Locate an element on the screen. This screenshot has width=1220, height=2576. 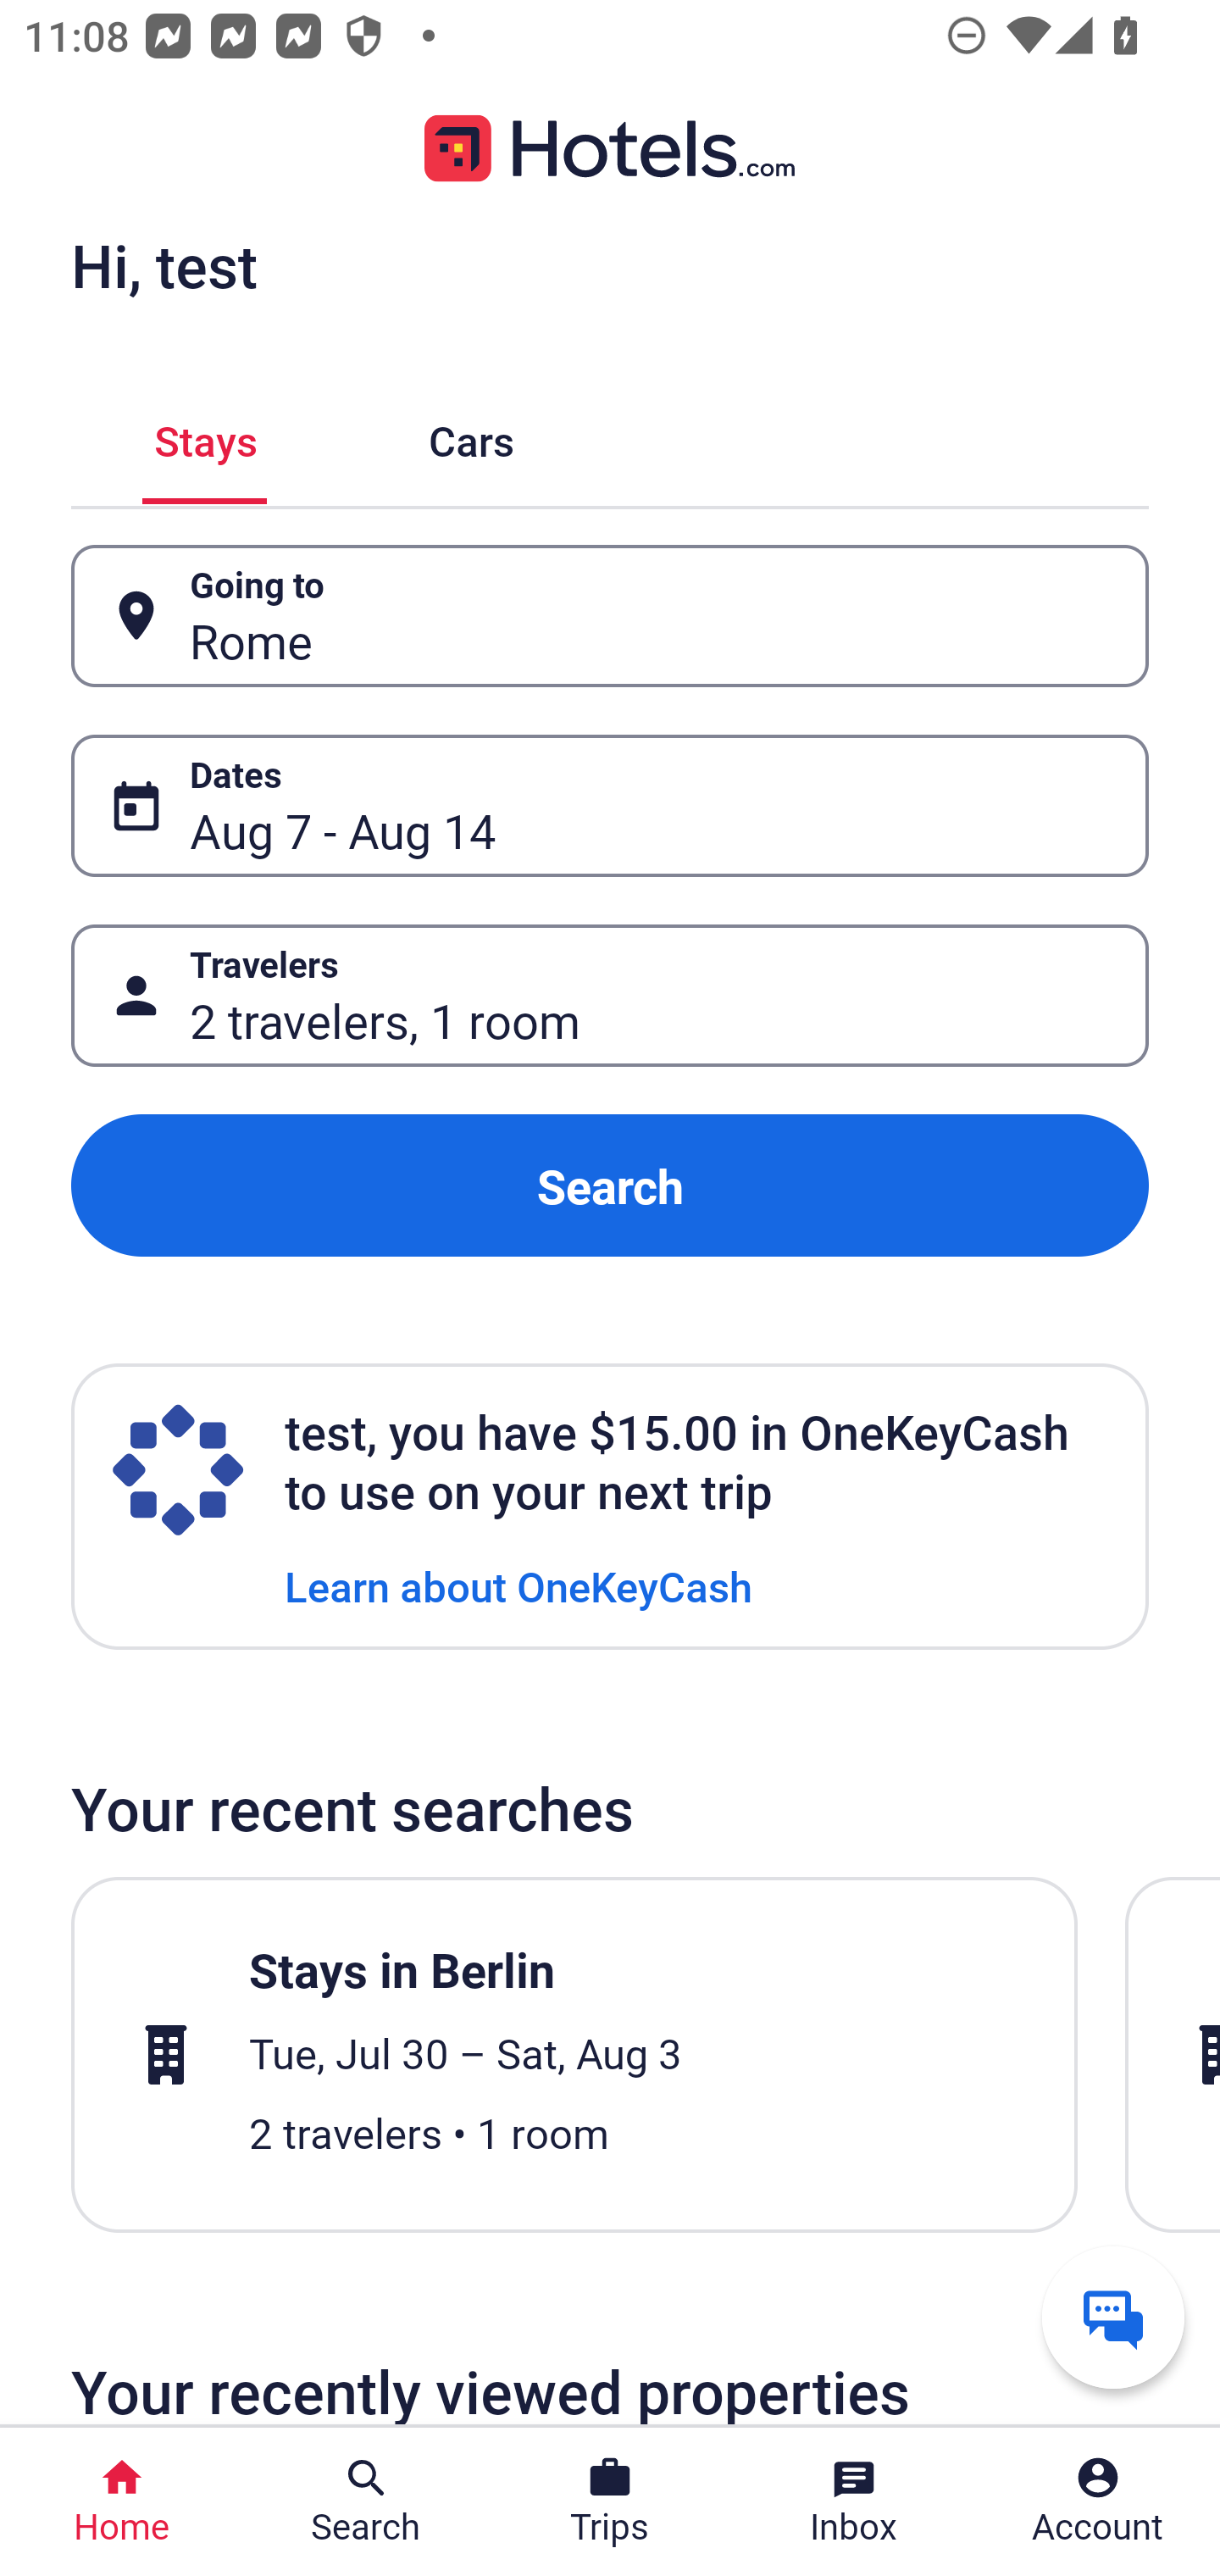
Search Search Button is located at coordinates (366, 2501).